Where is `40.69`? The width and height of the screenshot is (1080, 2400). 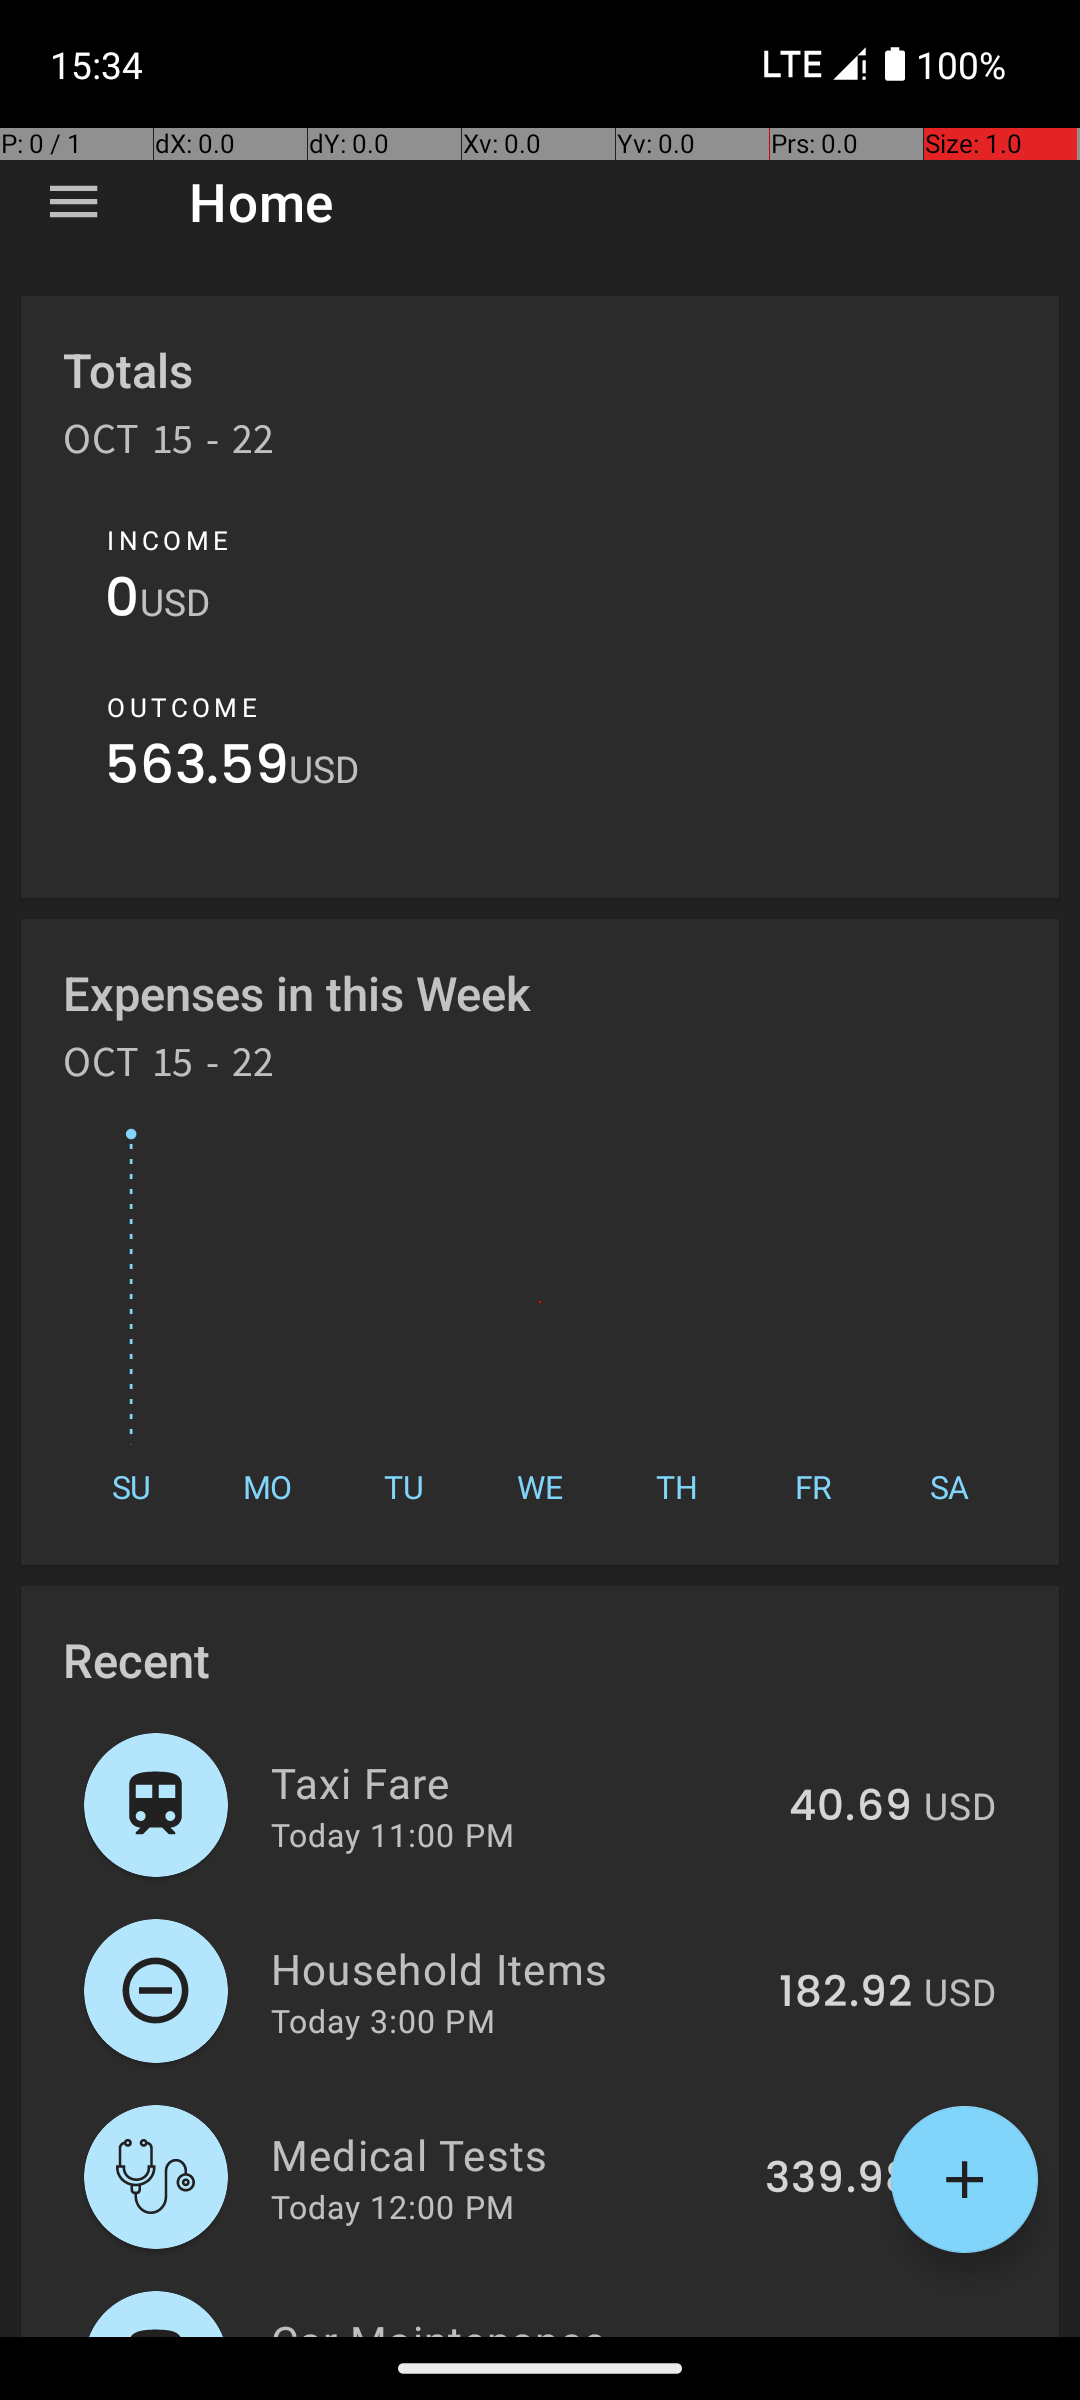 40.69 is located at coordinates (850, 1807).